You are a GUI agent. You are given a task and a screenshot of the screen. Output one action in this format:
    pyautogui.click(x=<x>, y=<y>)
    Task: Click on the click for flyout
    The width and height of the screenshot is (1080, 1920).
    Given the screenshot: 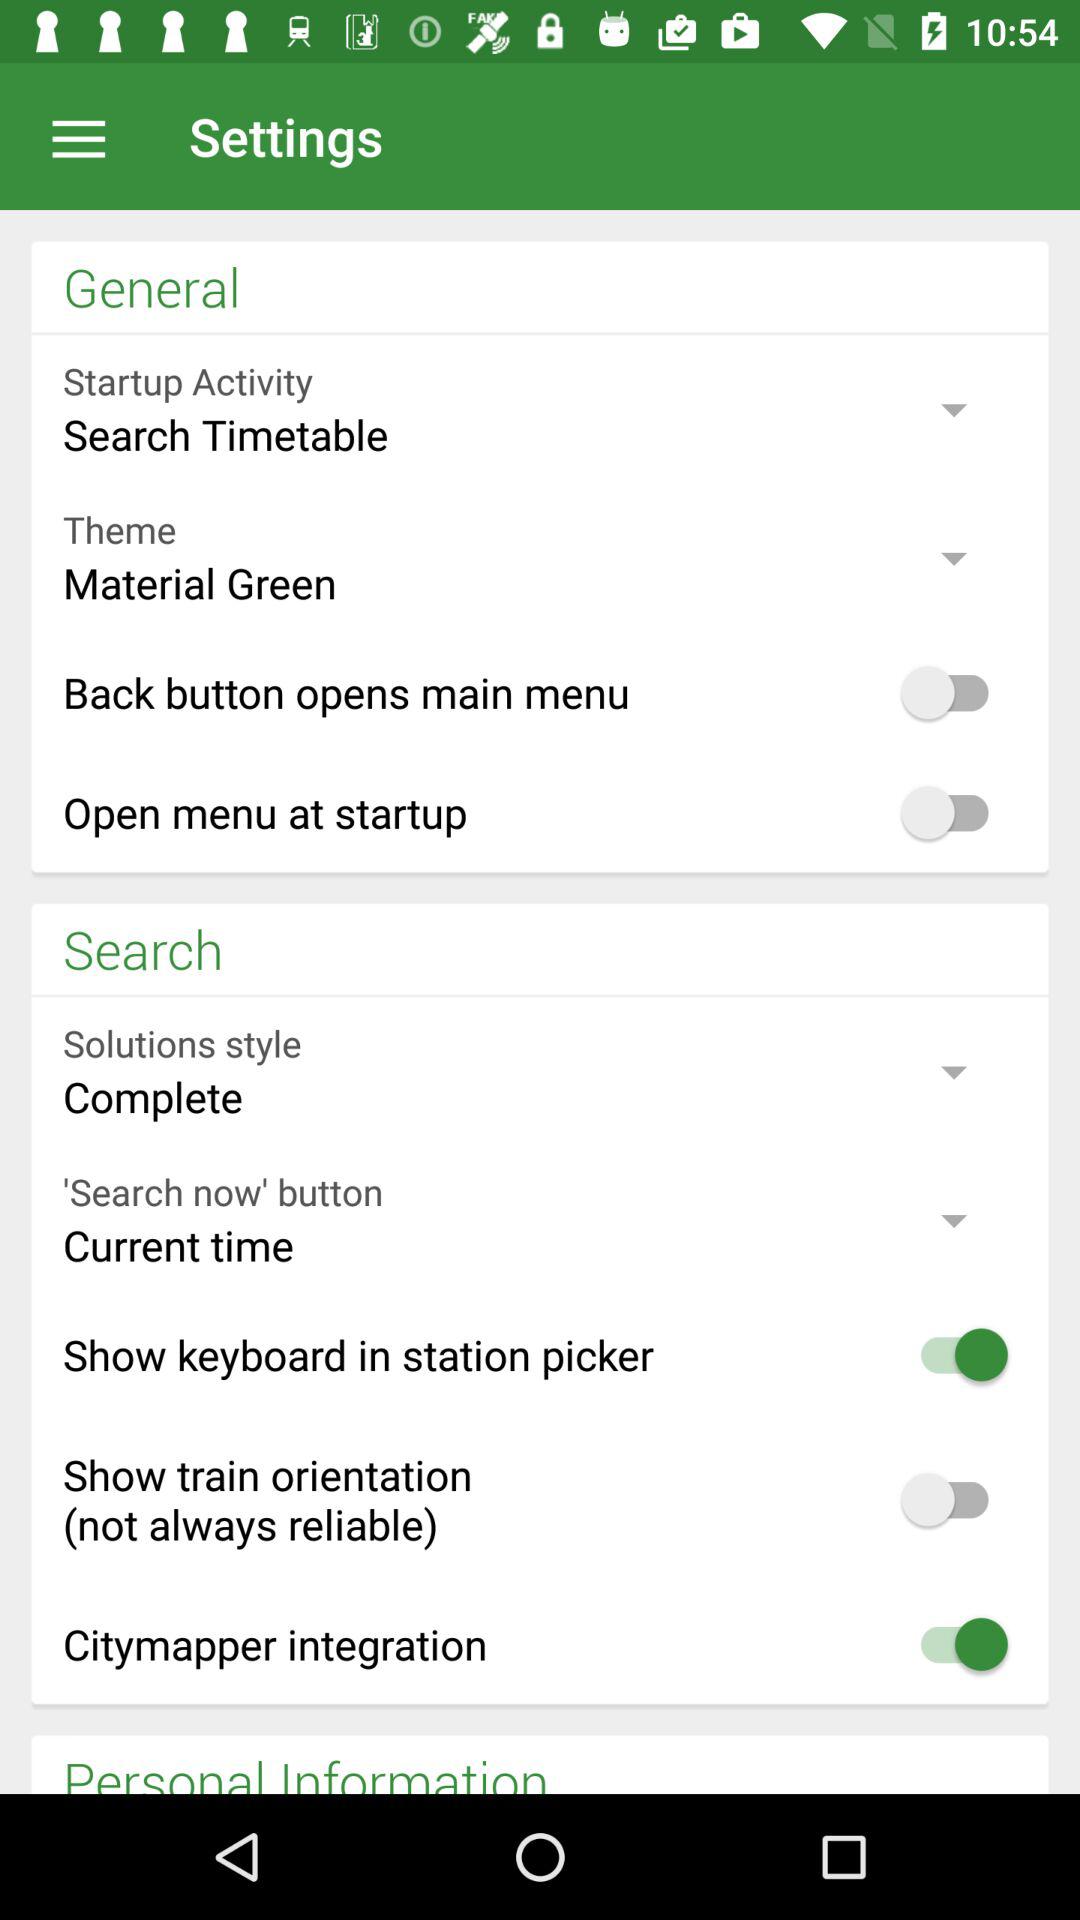 What is the action you would take?
    pyautogui.click(x=89, y=136)
    